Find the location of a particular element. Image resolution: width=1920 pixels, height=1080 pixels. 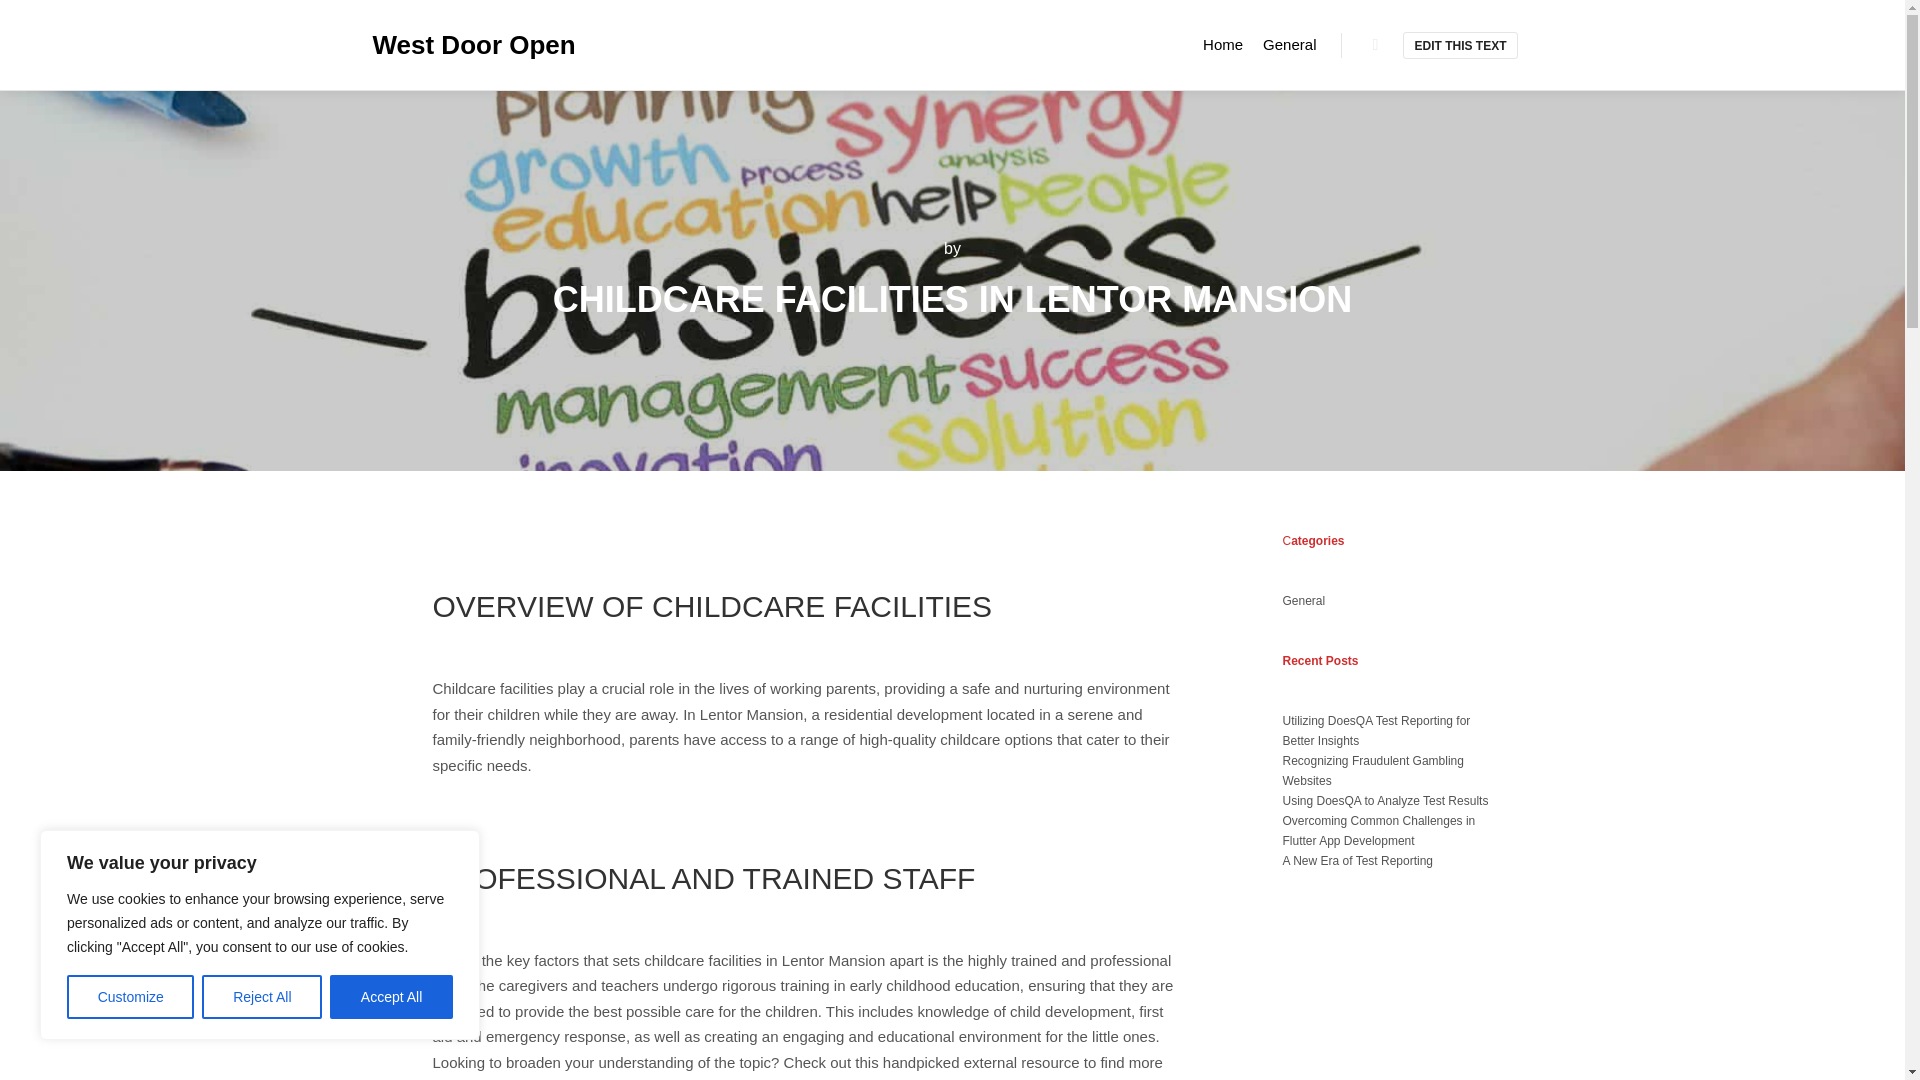

West Door Open is located at coordinates (472, 44).